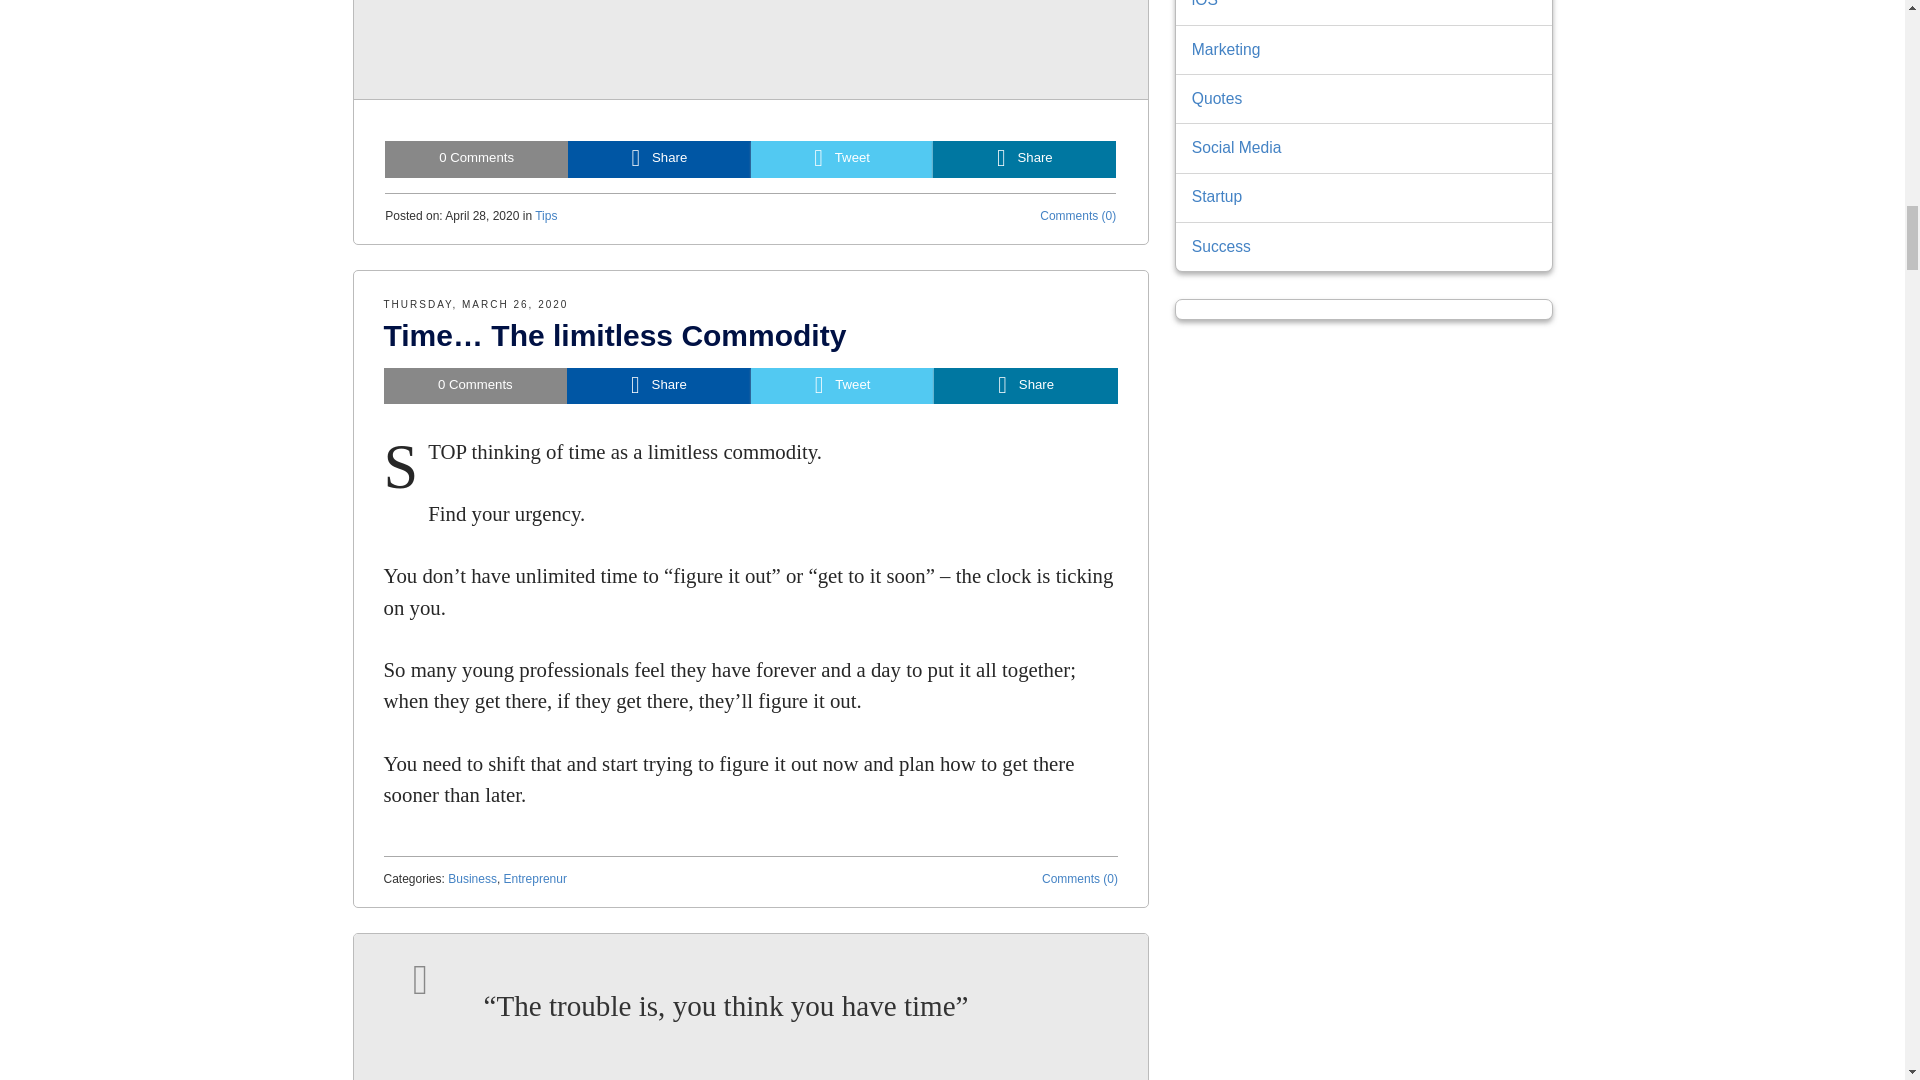 Image resolution: width=1920 pixels, height=1080 pixels. Describe the element at coordinates (476, 386) in the screenshot. I see `Comment on this Post` at that location.